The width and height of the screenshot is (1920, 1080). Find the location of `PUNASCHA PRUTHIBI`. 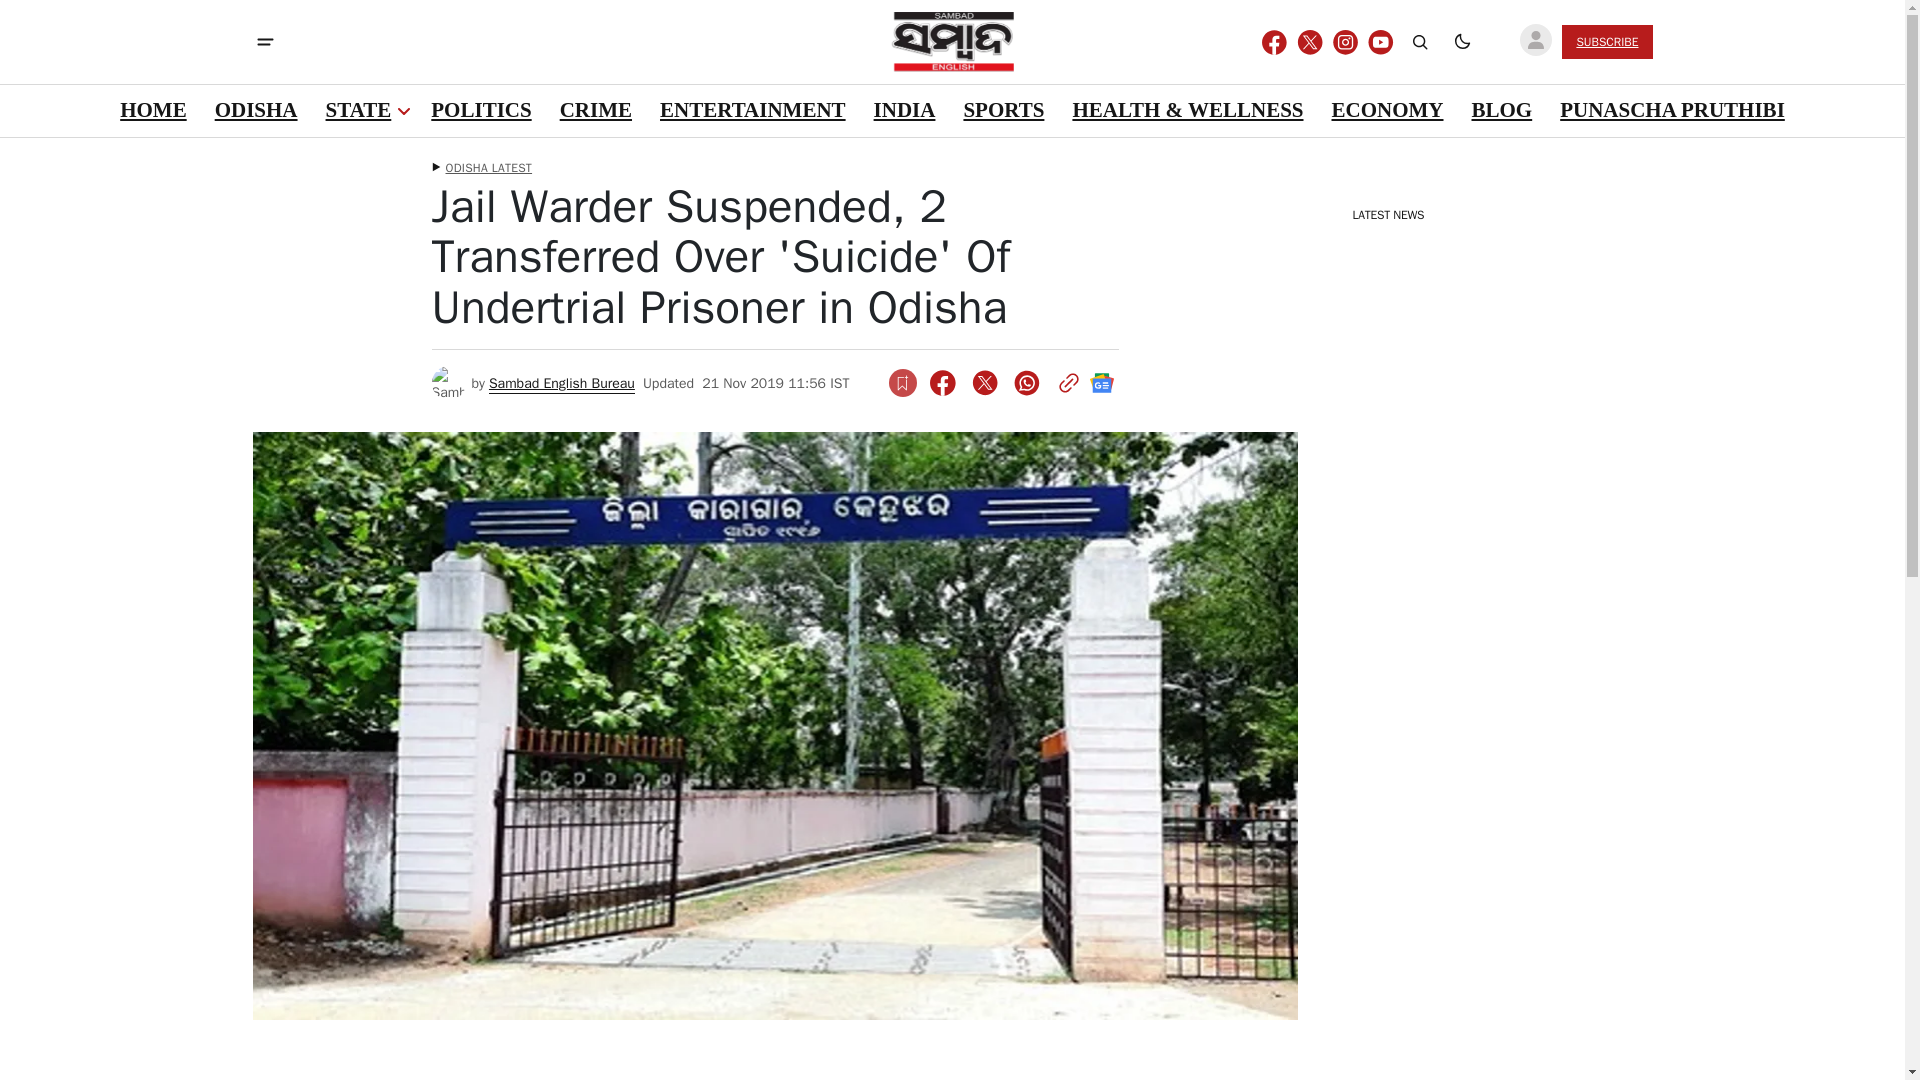

PUNASCHA PRUTHIBI is located at coordinates (1672, 111).